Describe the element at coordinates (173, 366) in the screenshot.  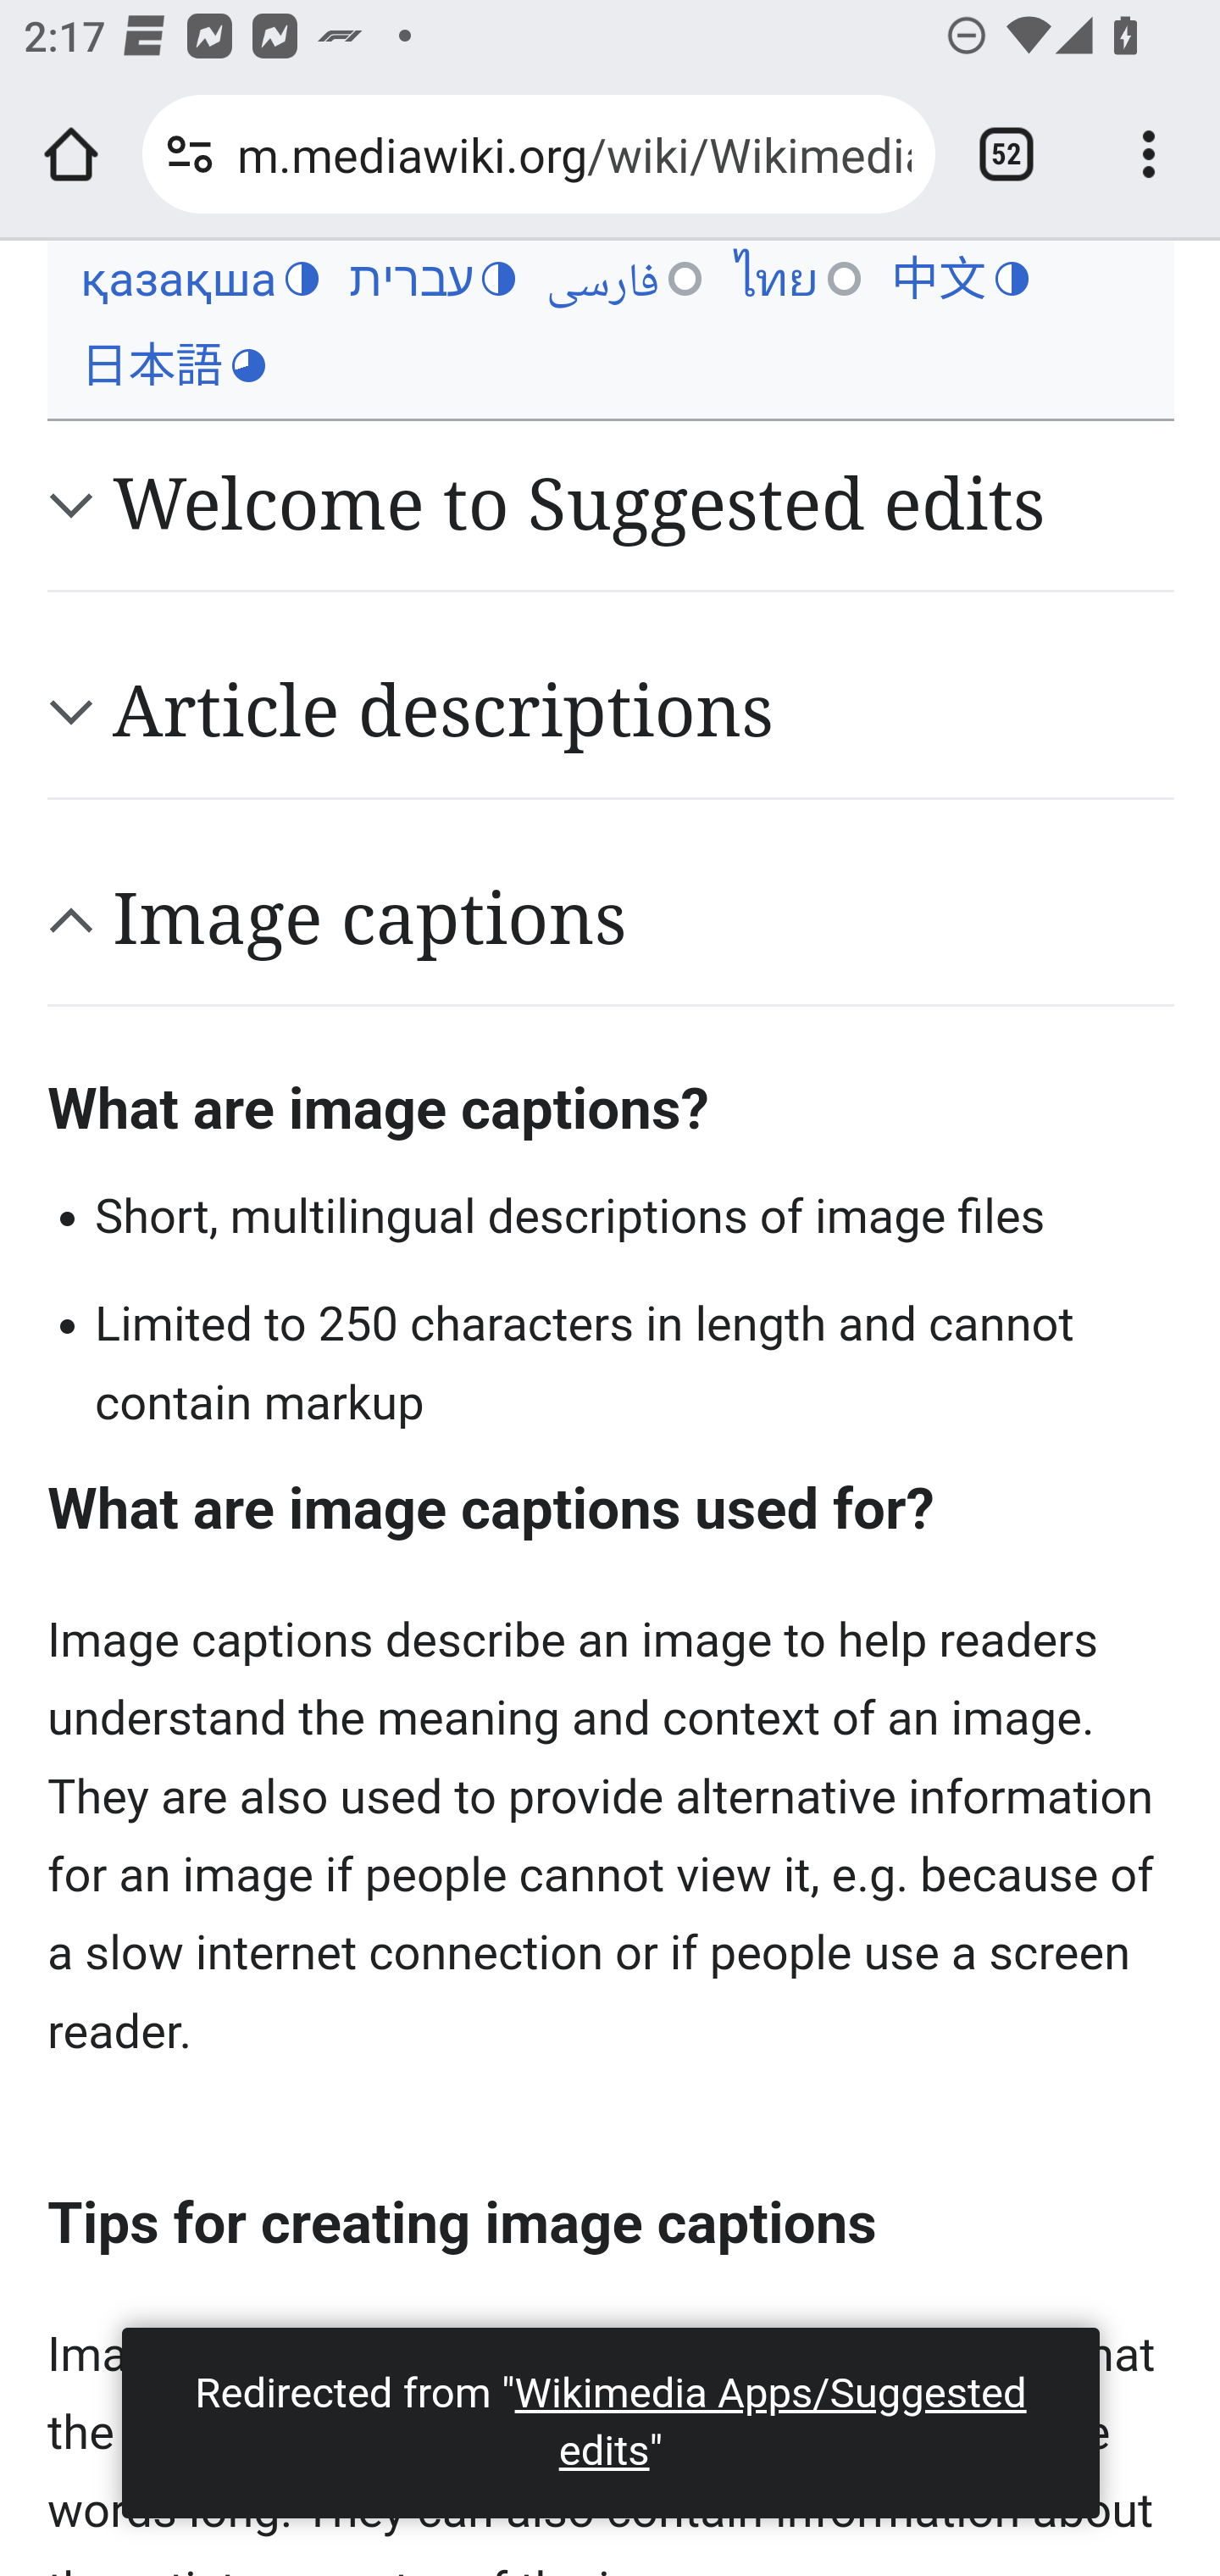
I see `日本語` at that location.